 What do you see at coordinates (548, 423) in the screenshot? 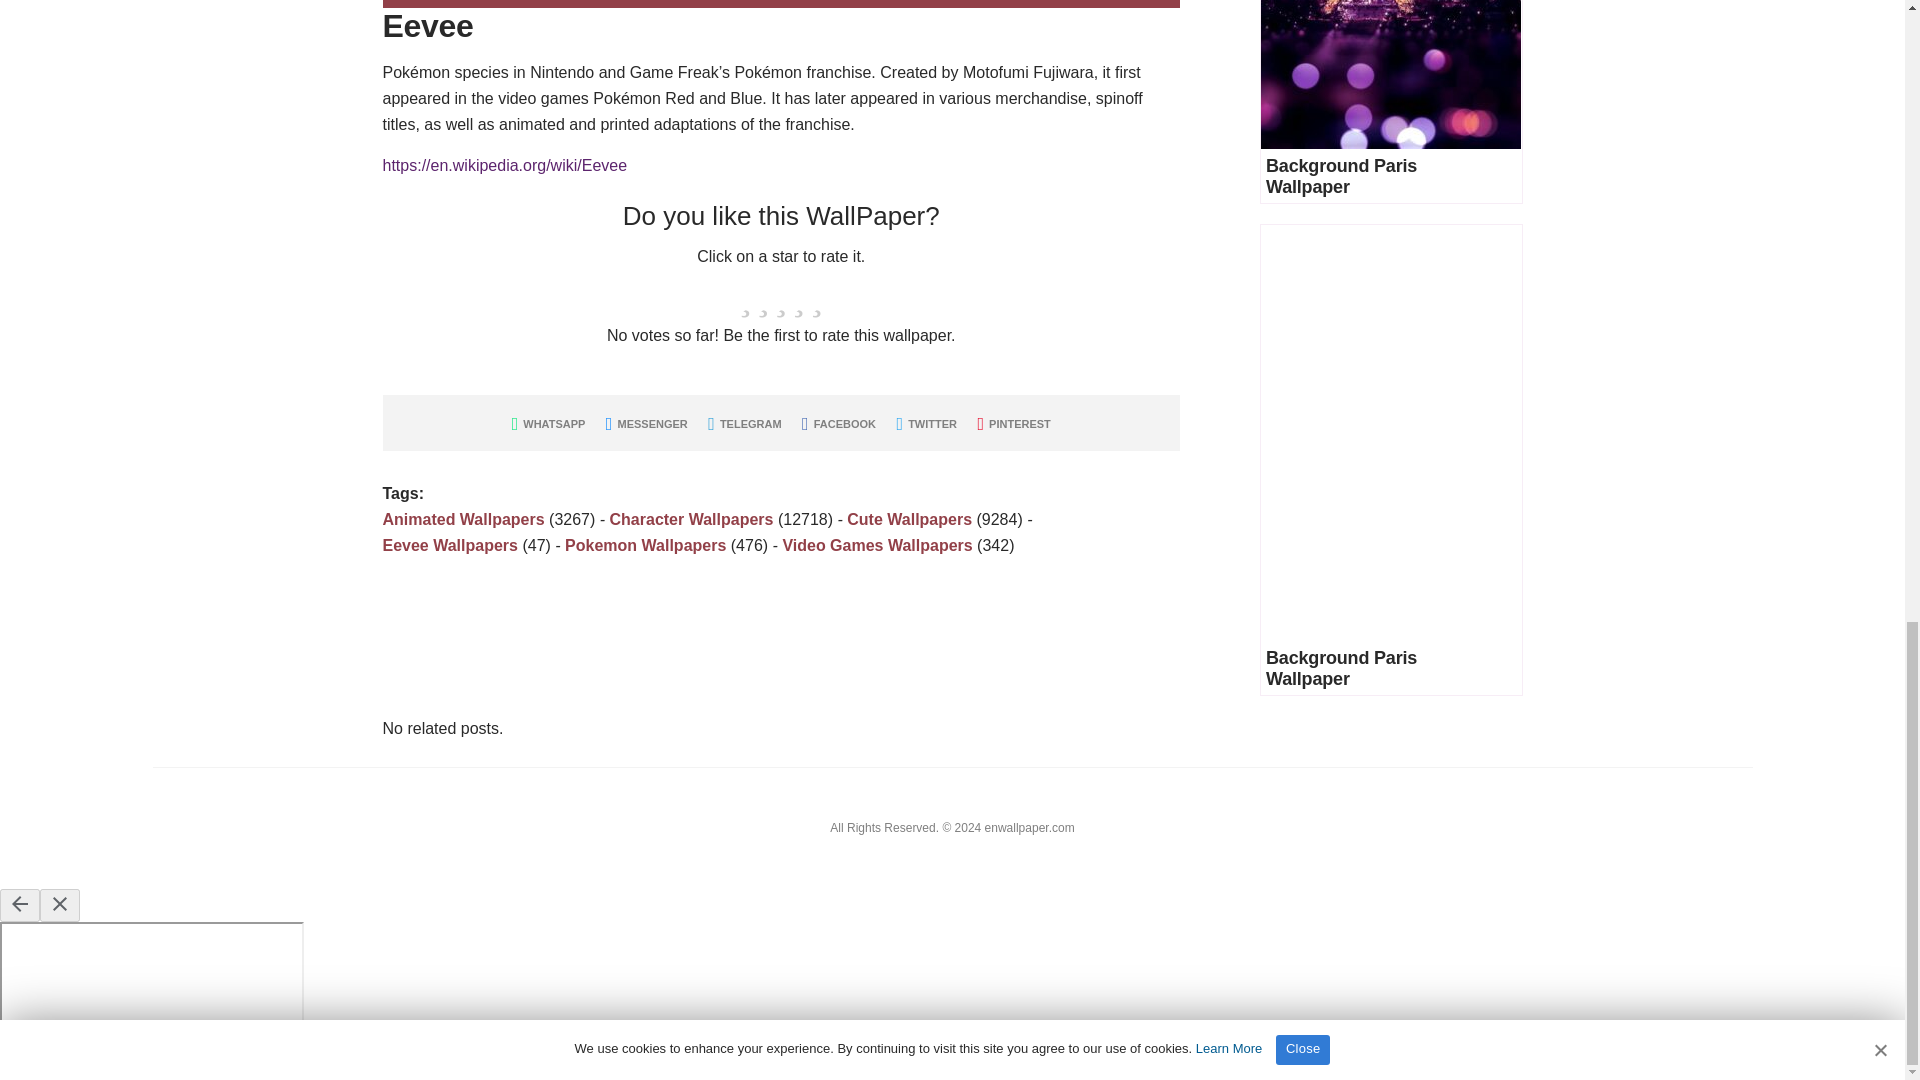
I see `WHATSAPP` at bounding box center [548, 423].